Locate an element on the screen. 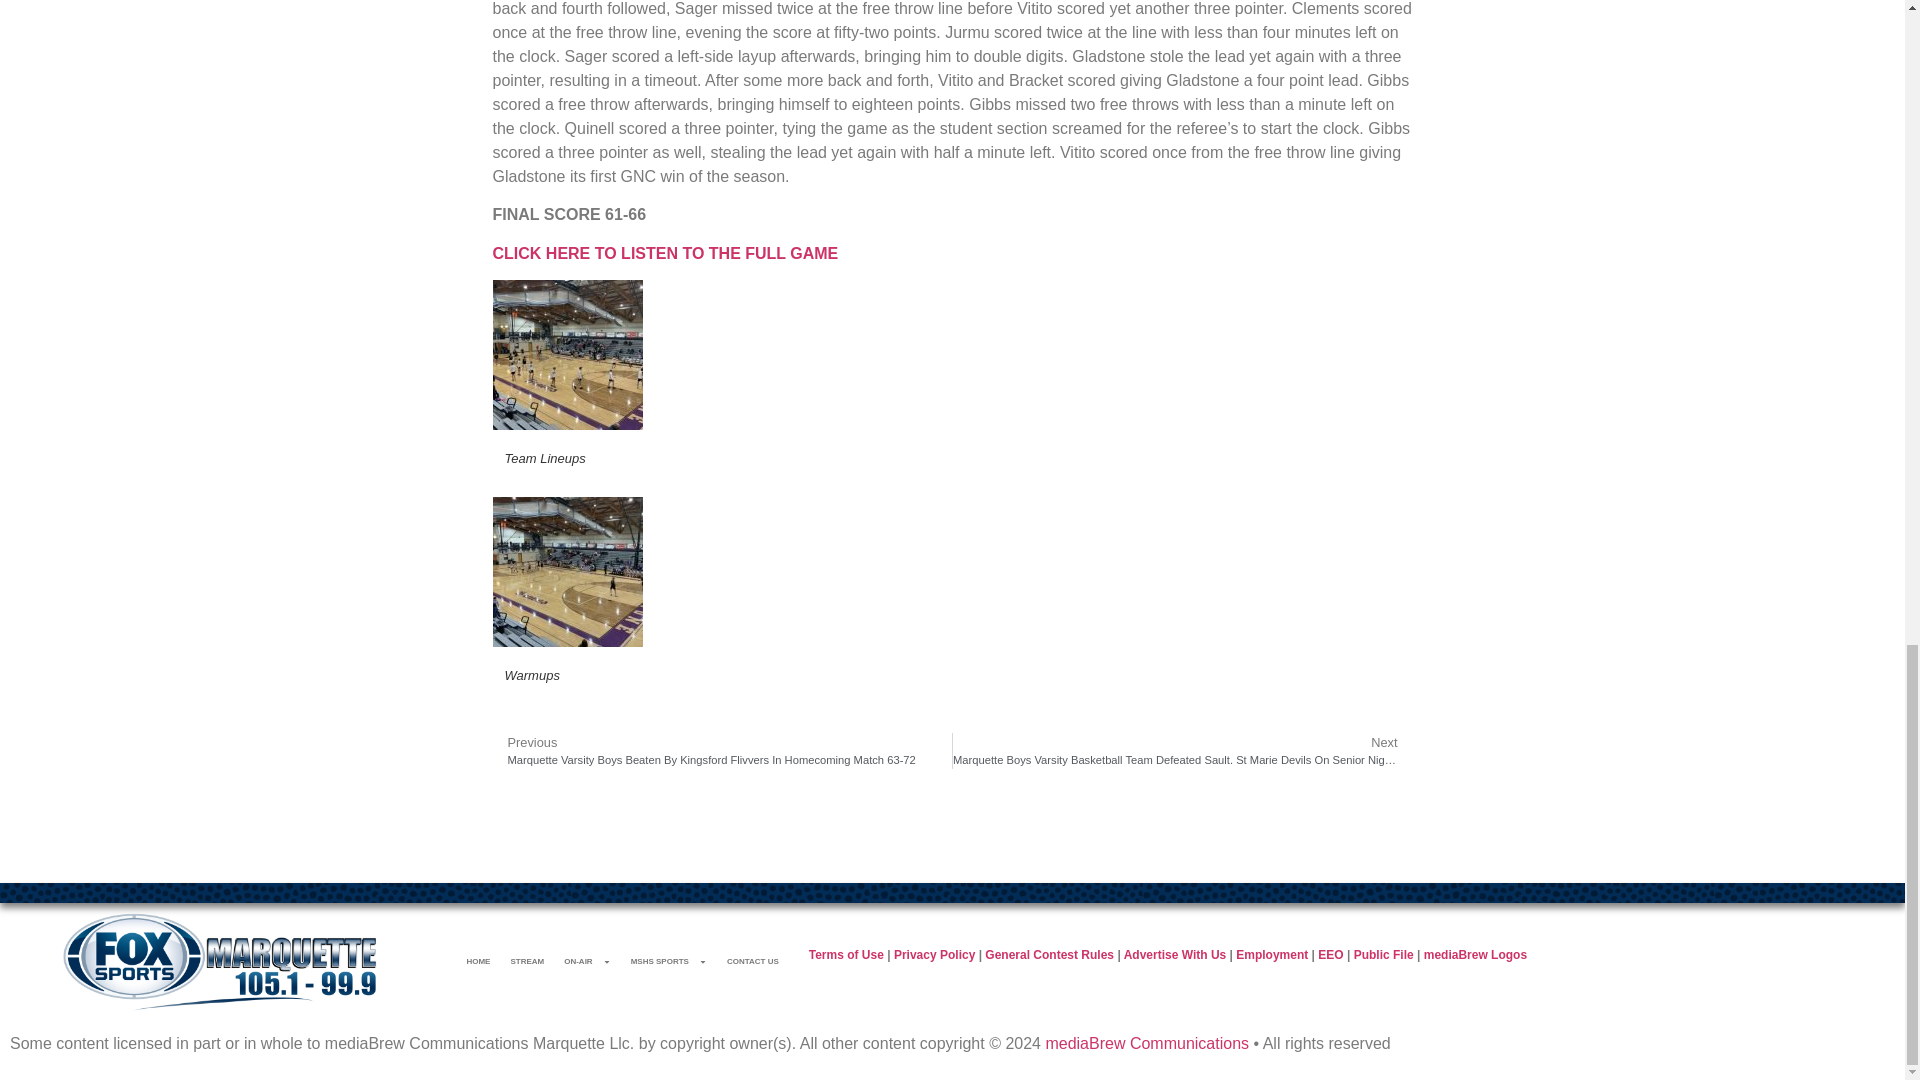 The width and height of the screenshot is (1920, 1080). Advertise with mediaBrew Communications is located at coordinates (1174, 955).